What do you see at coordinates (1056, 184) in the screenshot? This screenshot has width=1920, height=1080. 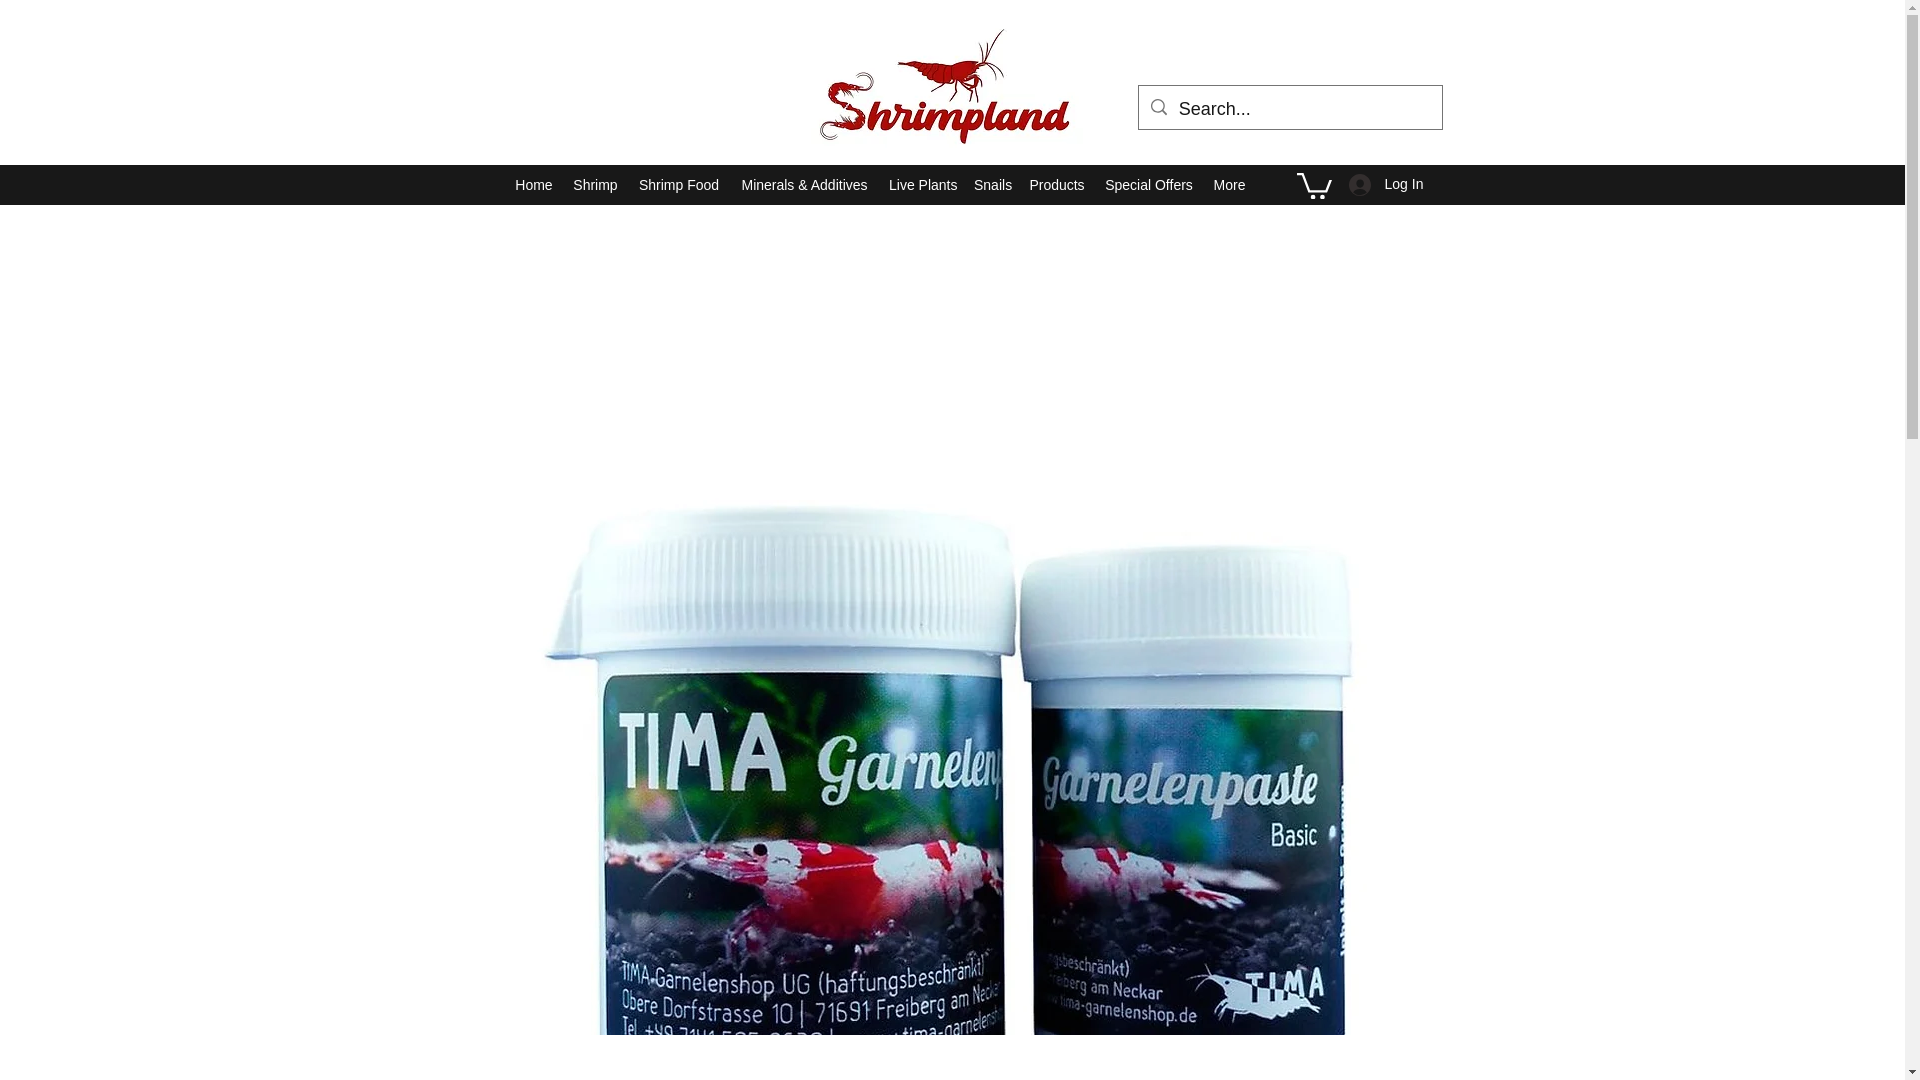 I see `Products` at bounding box center [1056, 184].